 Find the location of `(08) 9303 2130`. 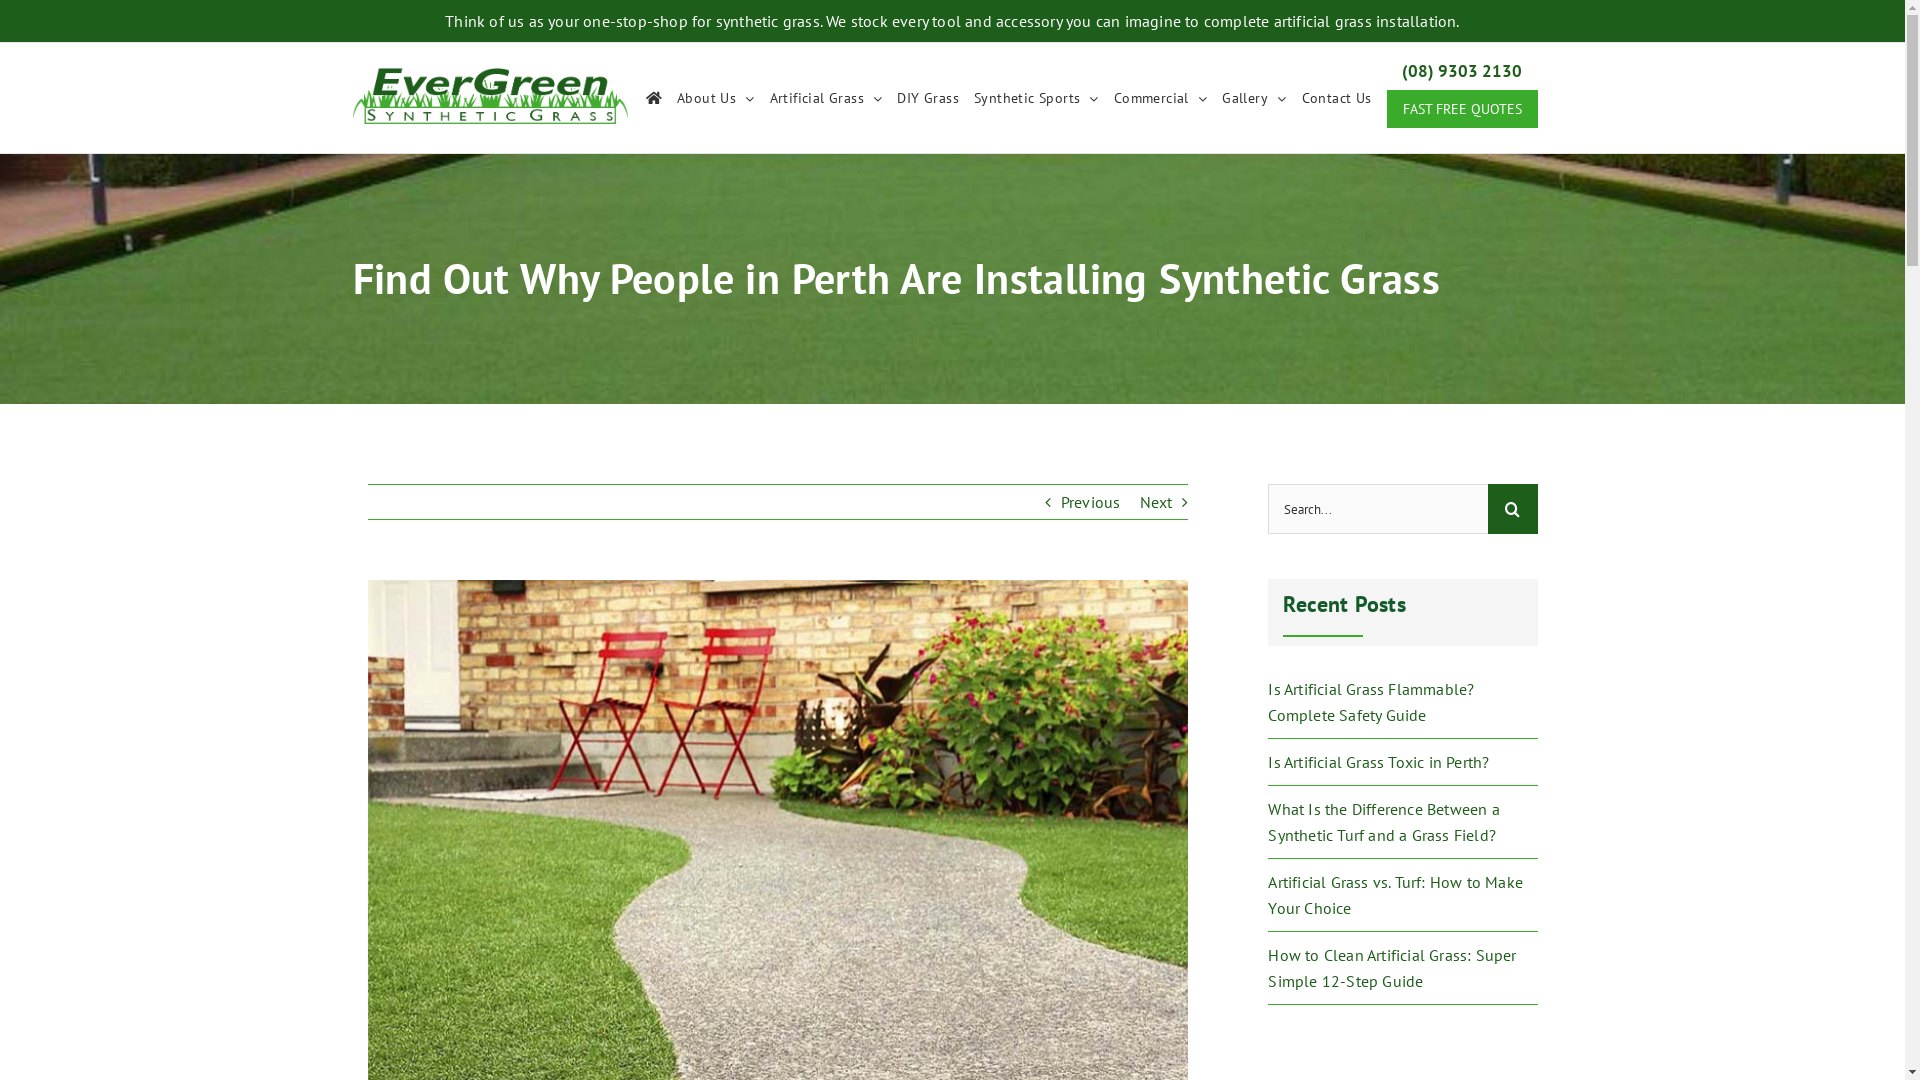

(08) 9303 2130 is located at coordinates (1462, 62).